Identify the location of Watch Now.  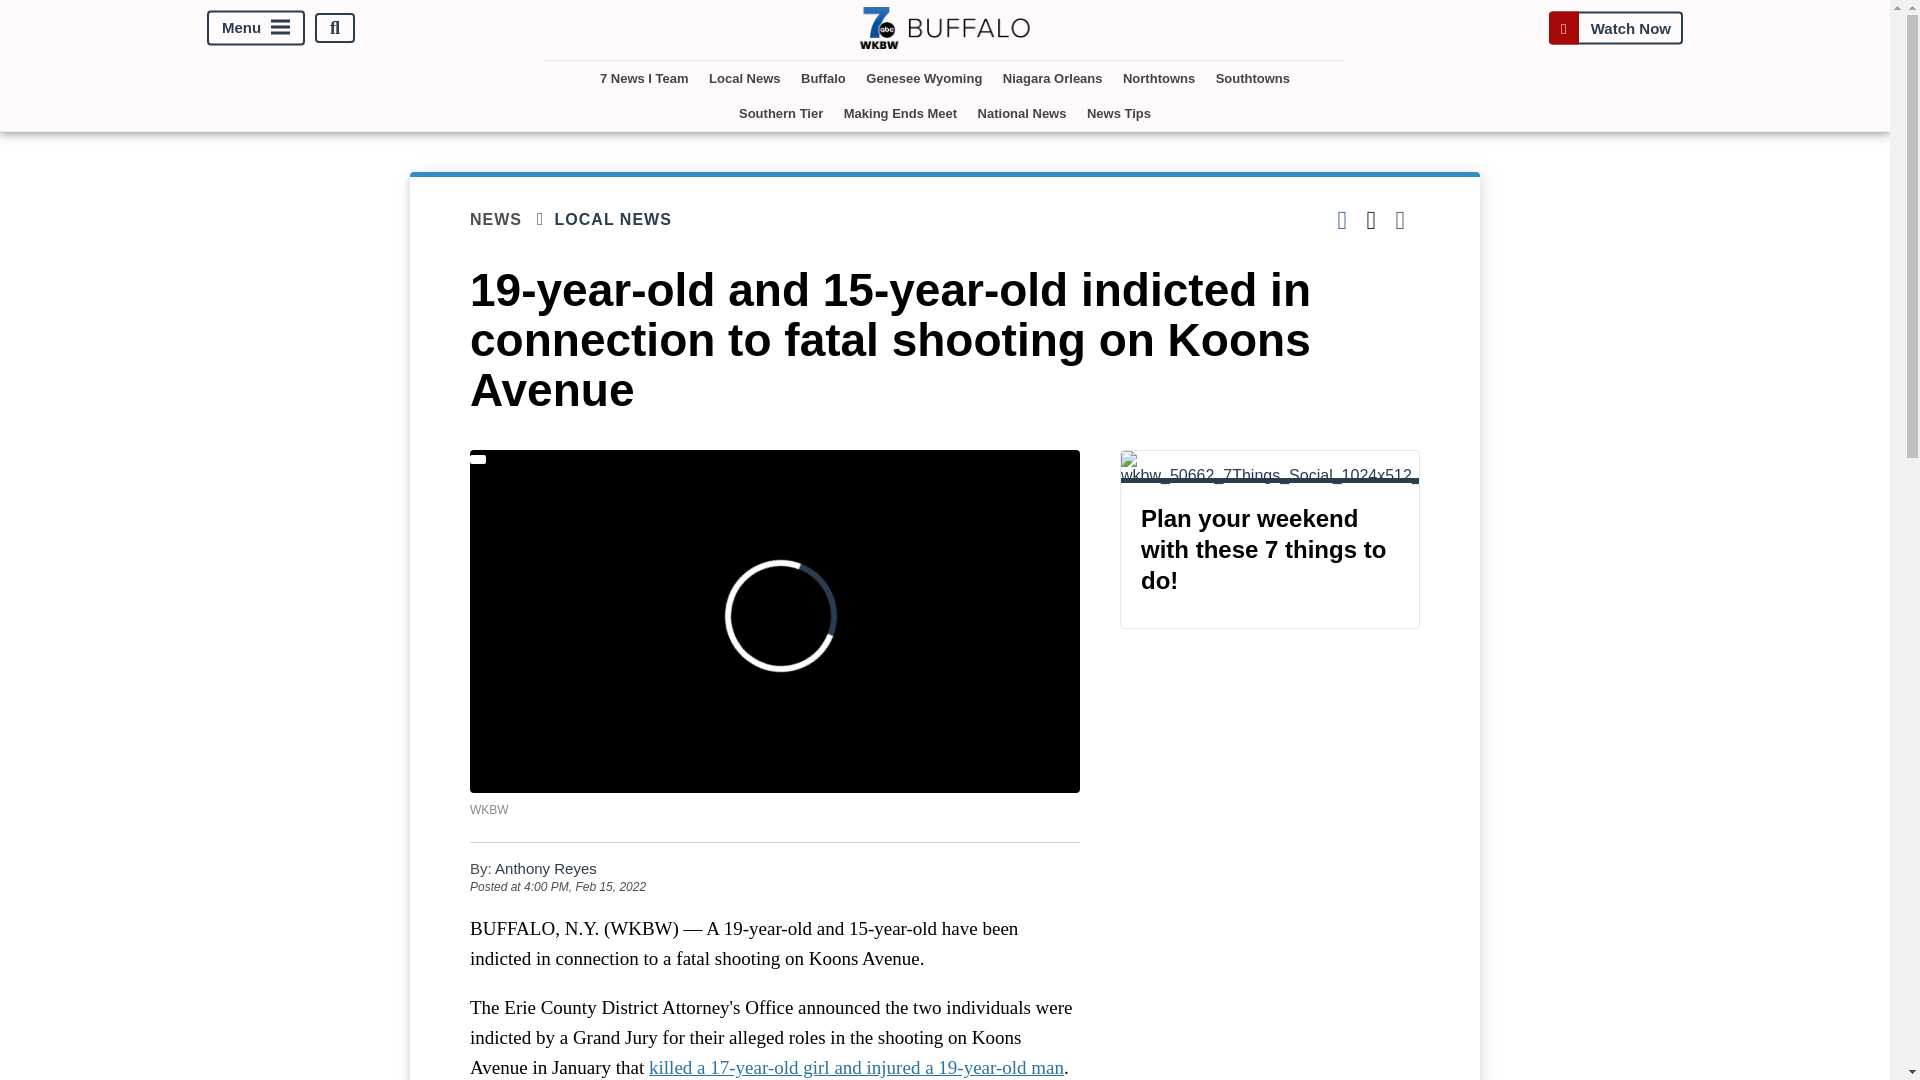
(1615, 28).